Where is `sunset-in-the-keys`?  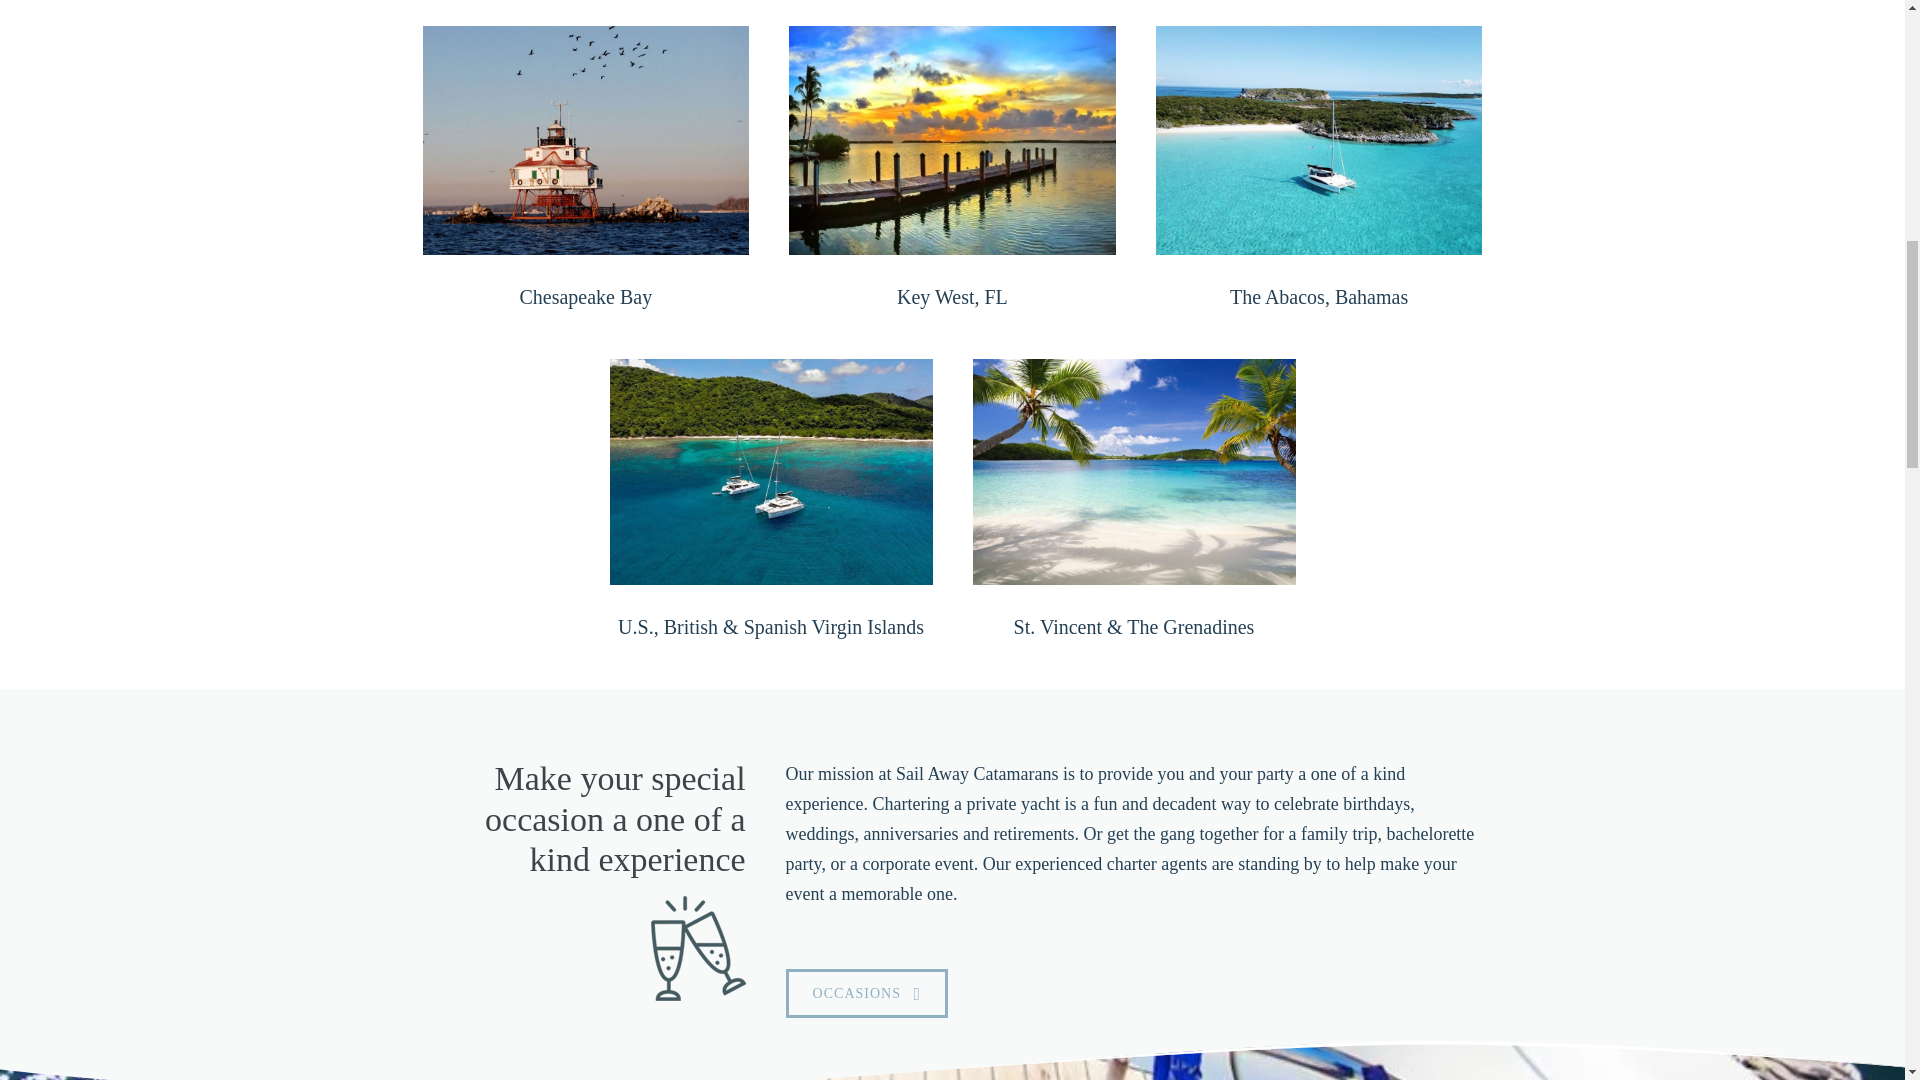
sunset-in-the-keys is located at coordinates (952, 140).